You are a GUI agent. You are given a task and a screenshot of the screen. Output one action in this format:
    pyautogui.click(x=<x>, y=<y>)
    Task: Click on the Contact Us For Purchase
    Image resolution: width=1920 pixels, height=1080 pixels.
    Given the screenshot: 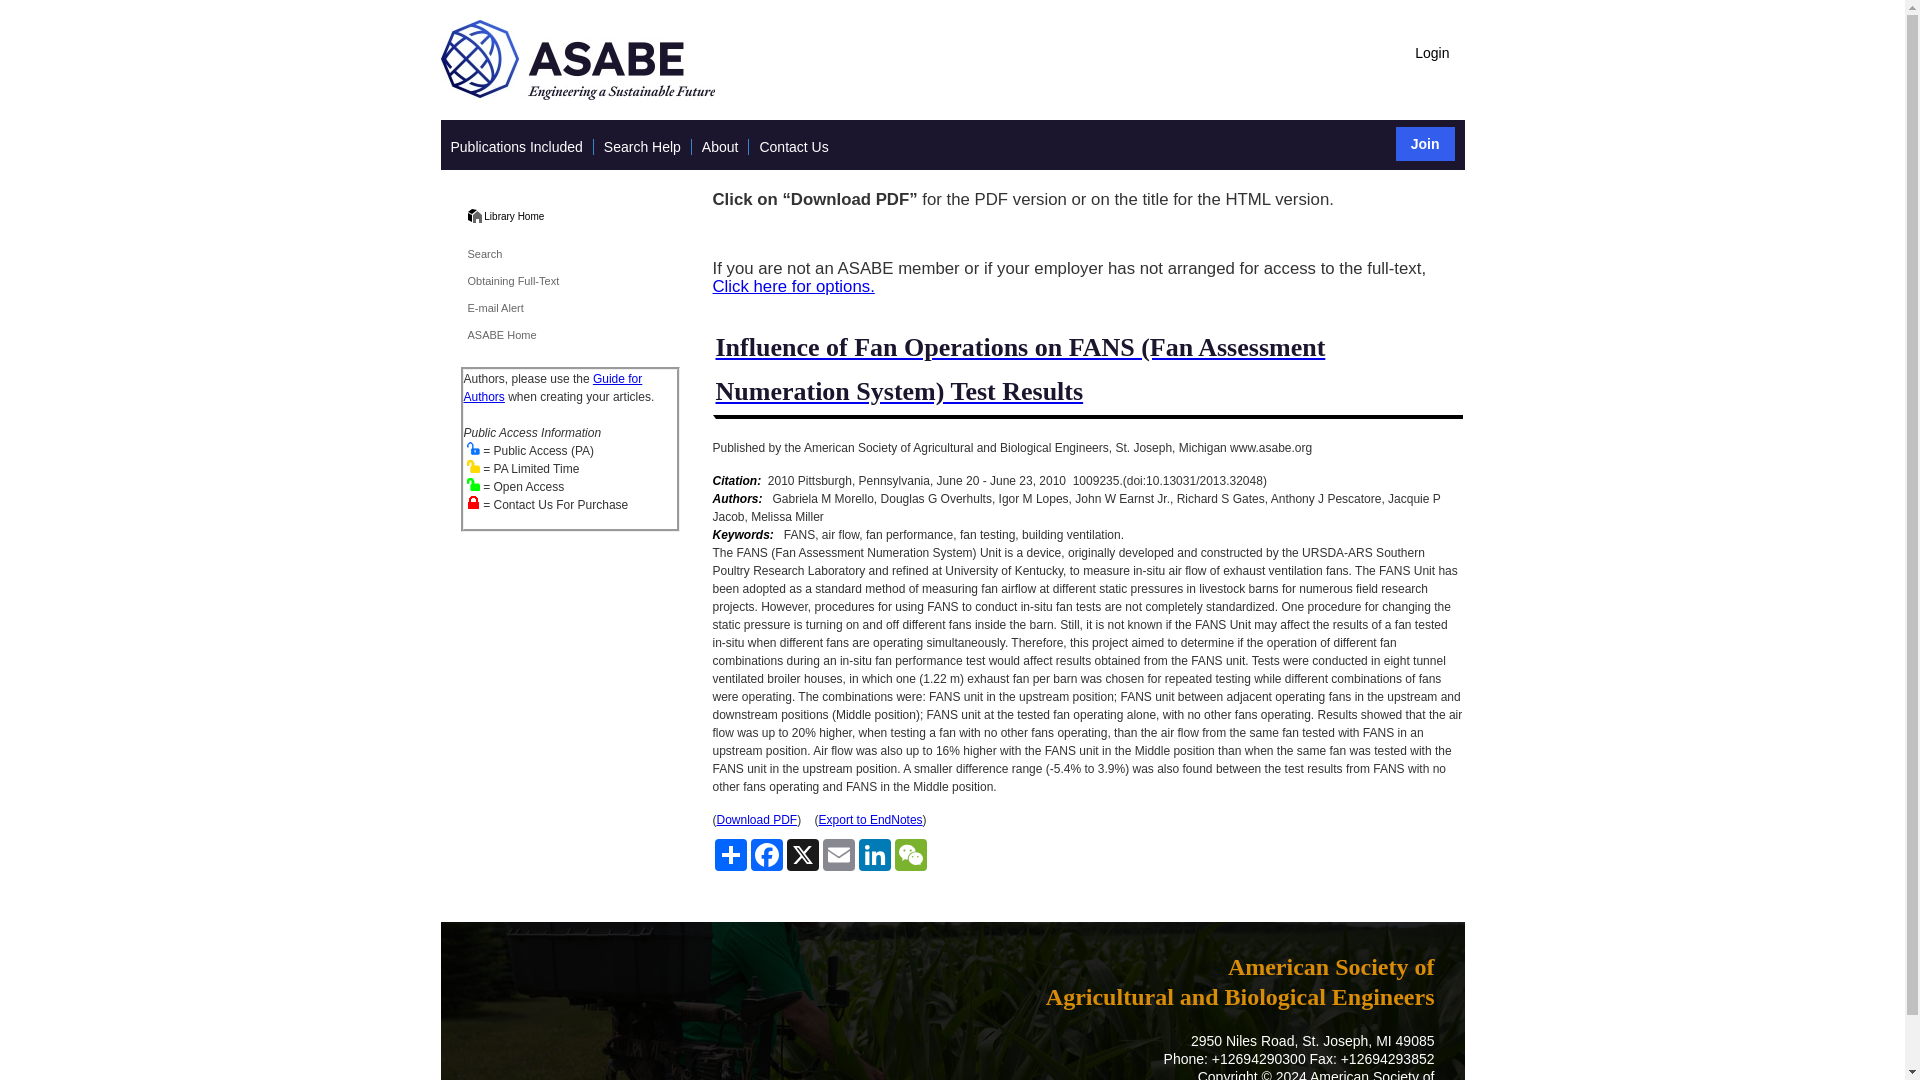 What is the action you would take?
    pyautogui.click(x=473, y=502)
    